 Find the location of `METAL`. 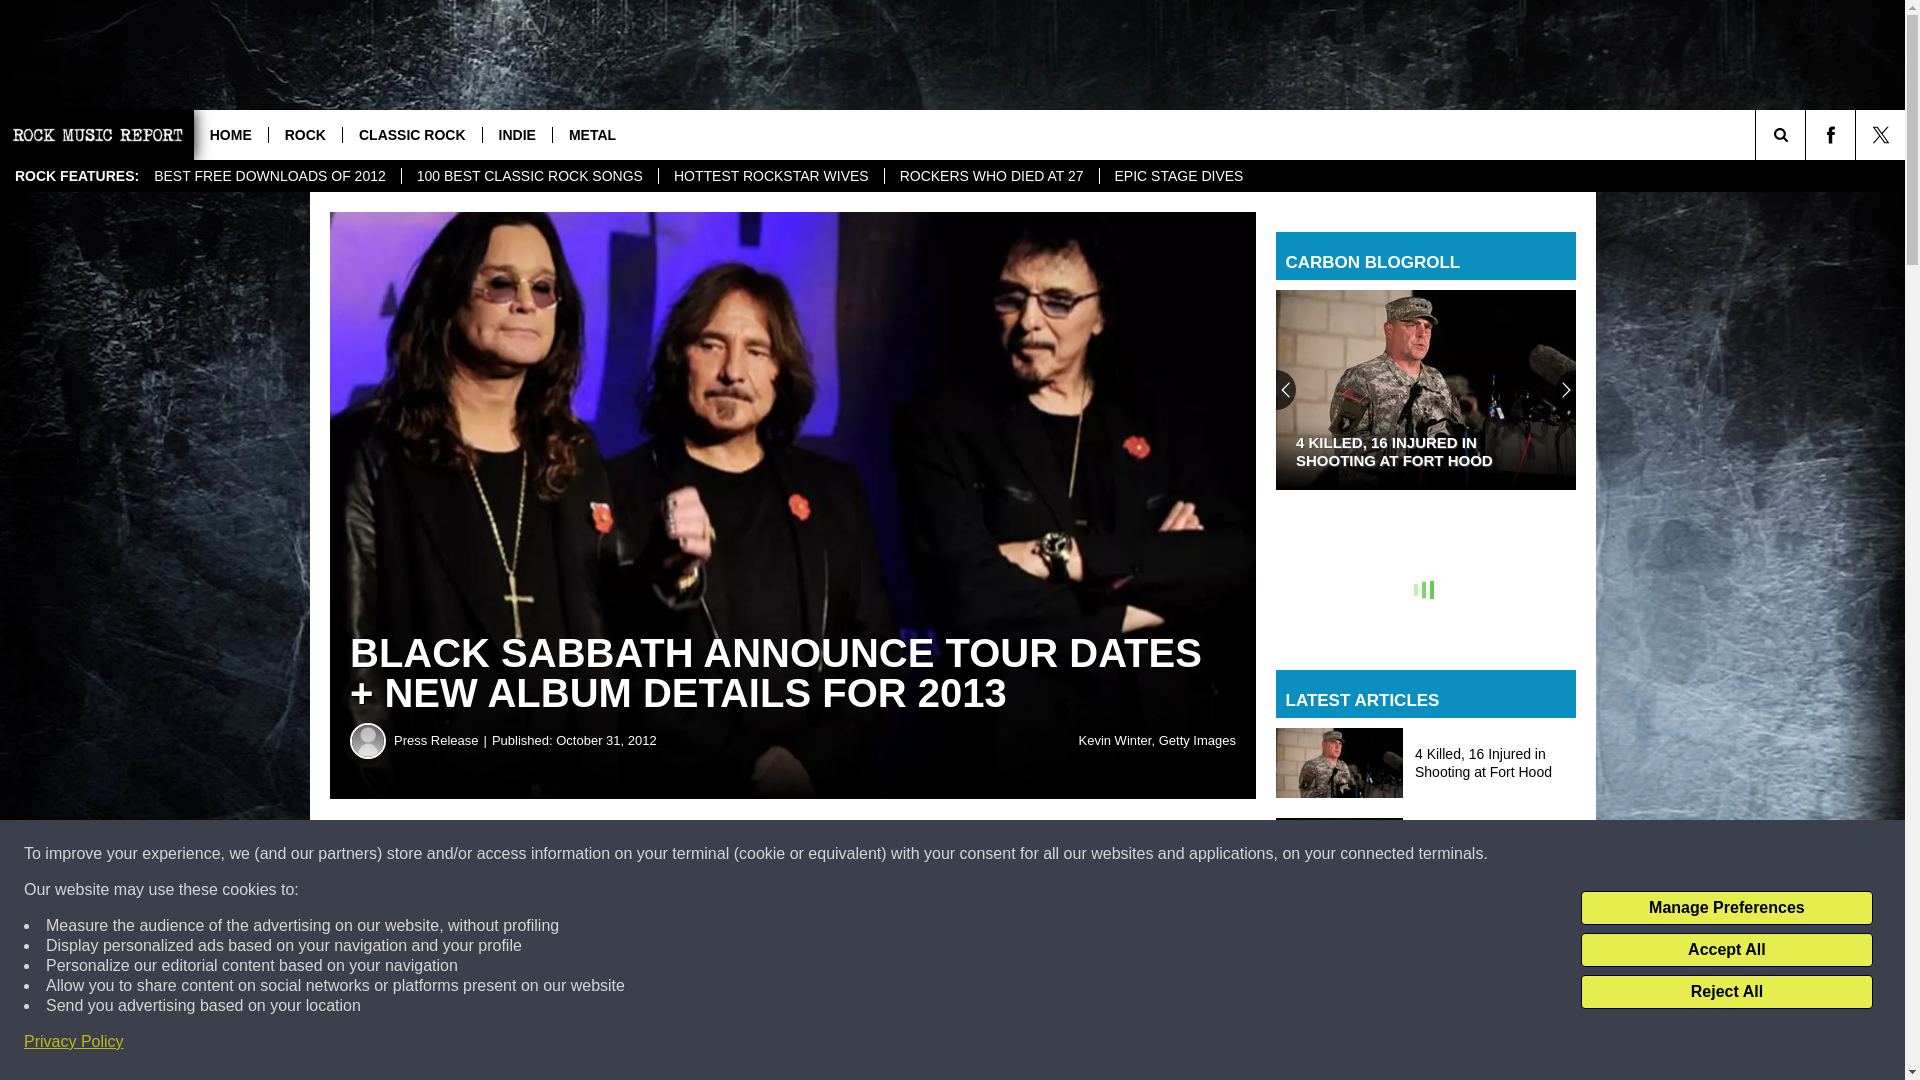

METAL is located at coordinates (592, 134).